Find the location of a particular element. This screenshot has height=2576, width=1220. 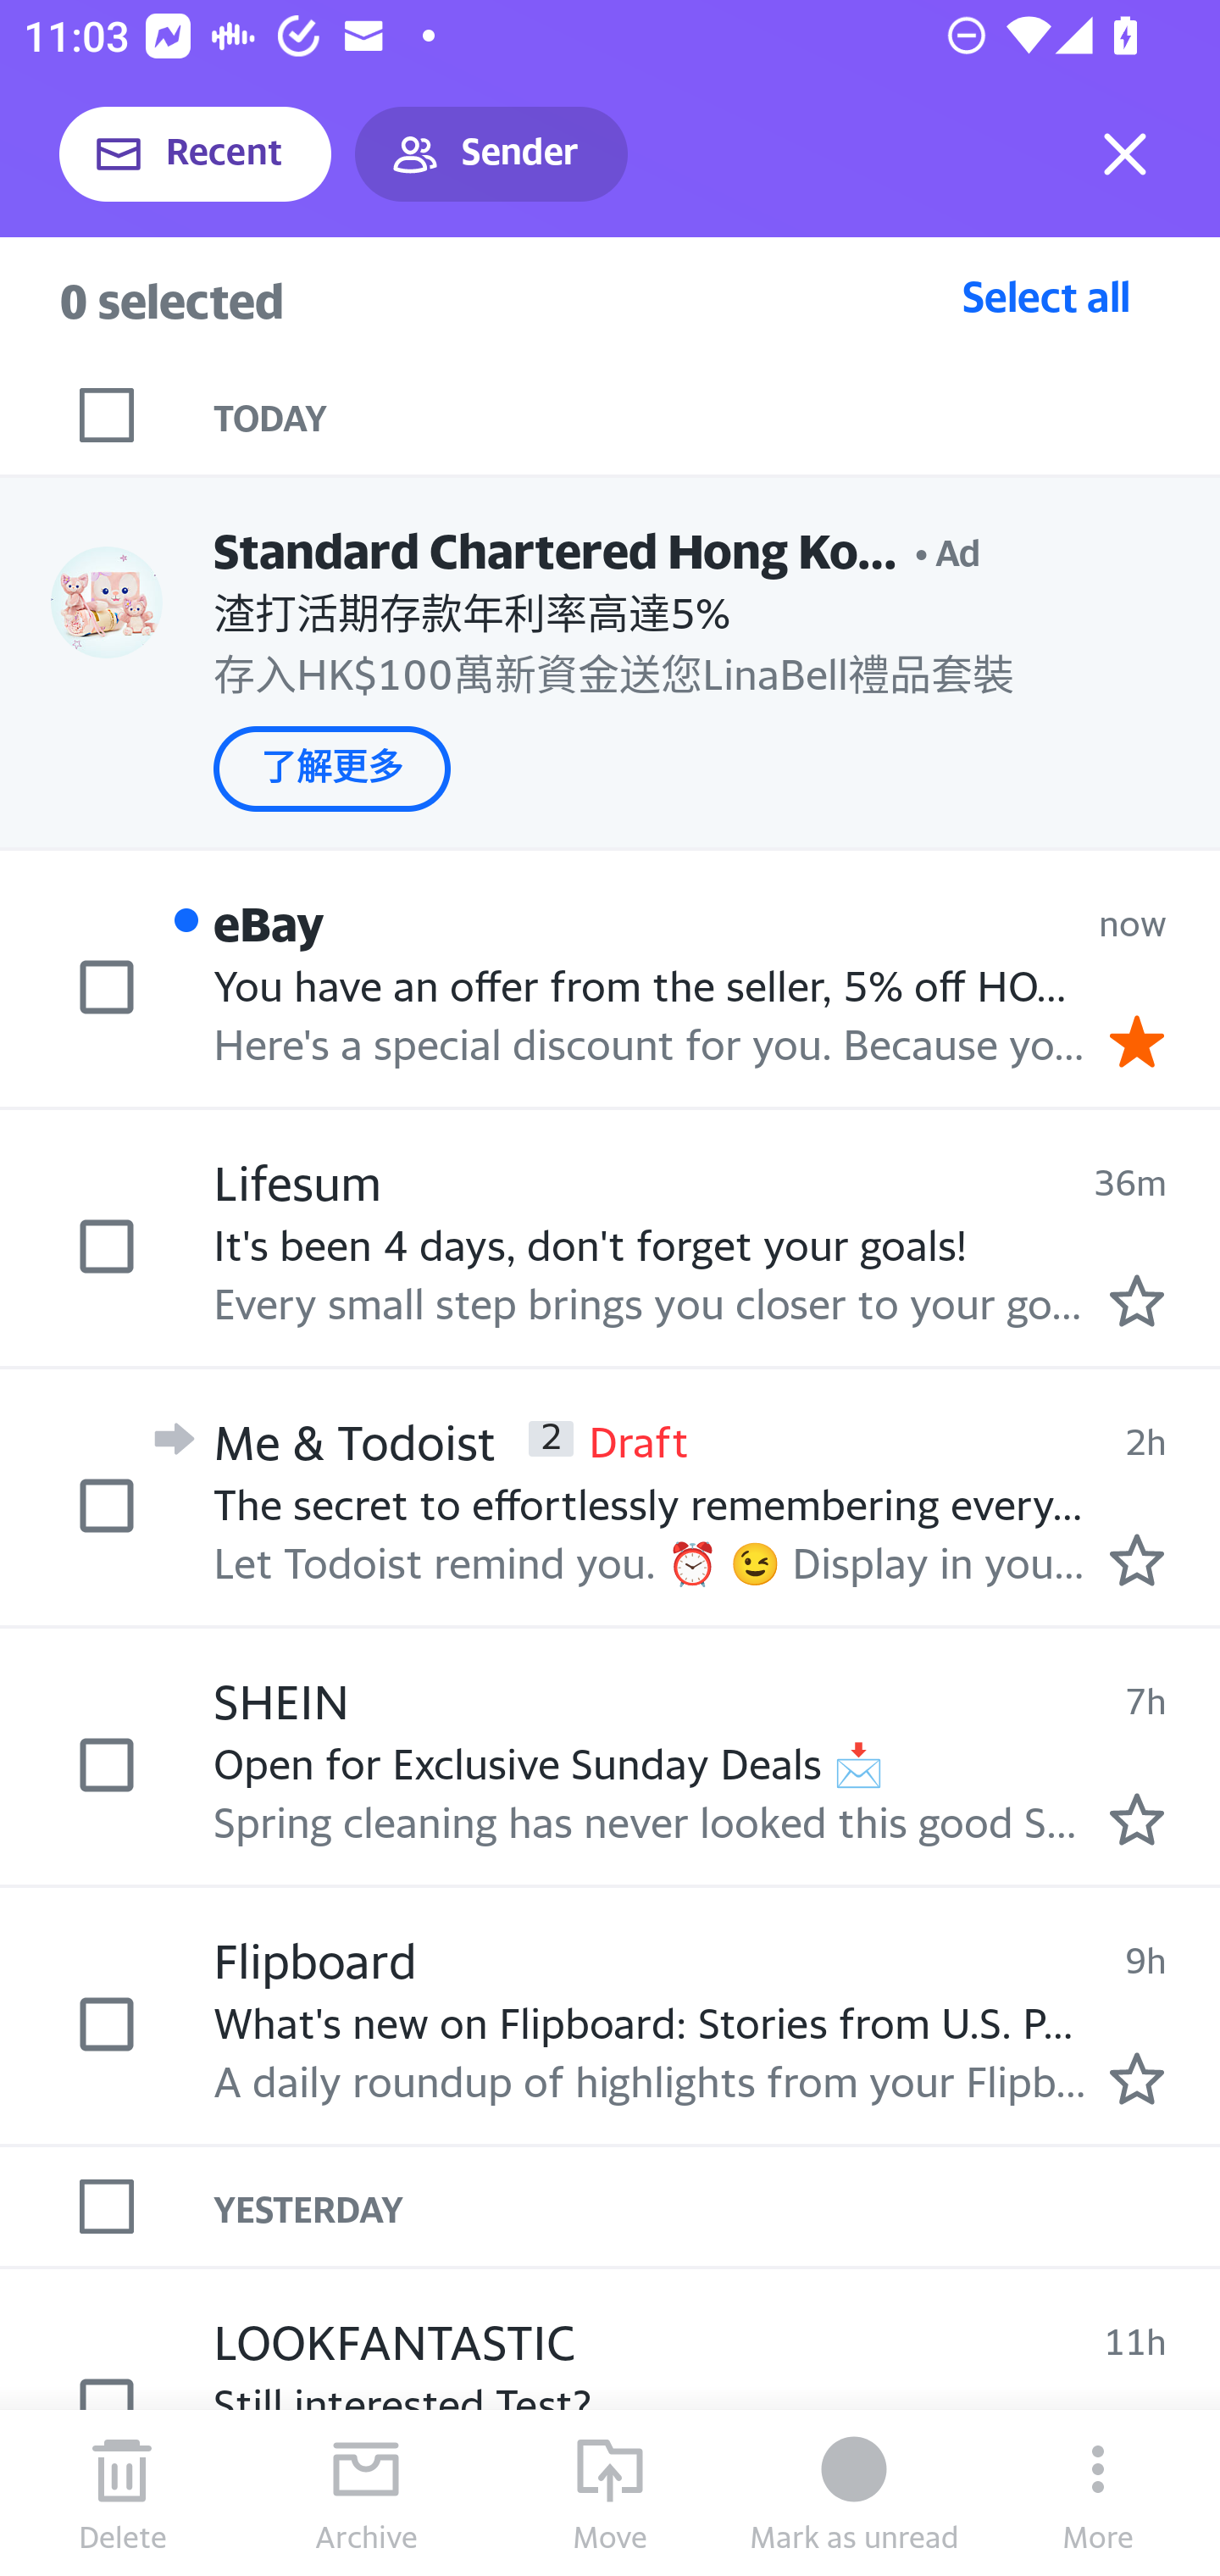

TODAY is located at coordinates (717, 415).